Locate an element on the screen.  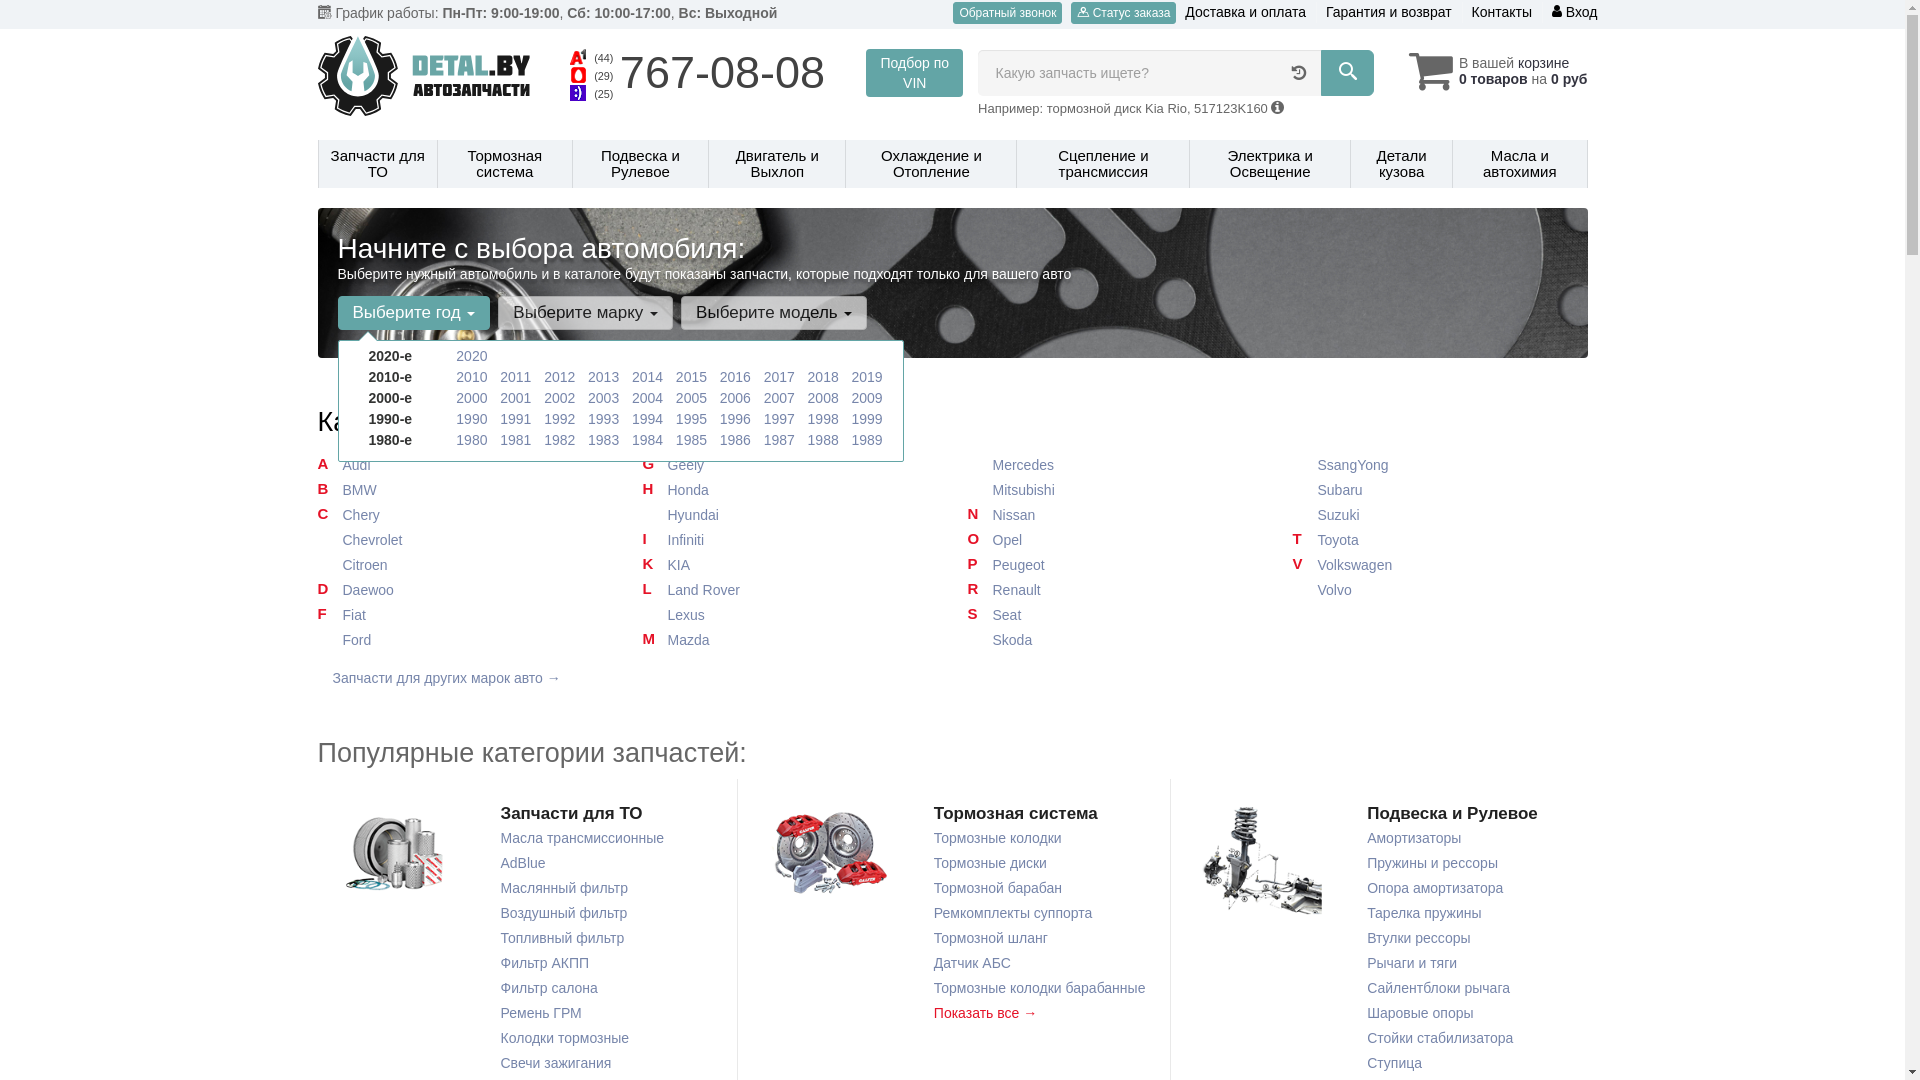
2013 is located at coordinates (604, 376).